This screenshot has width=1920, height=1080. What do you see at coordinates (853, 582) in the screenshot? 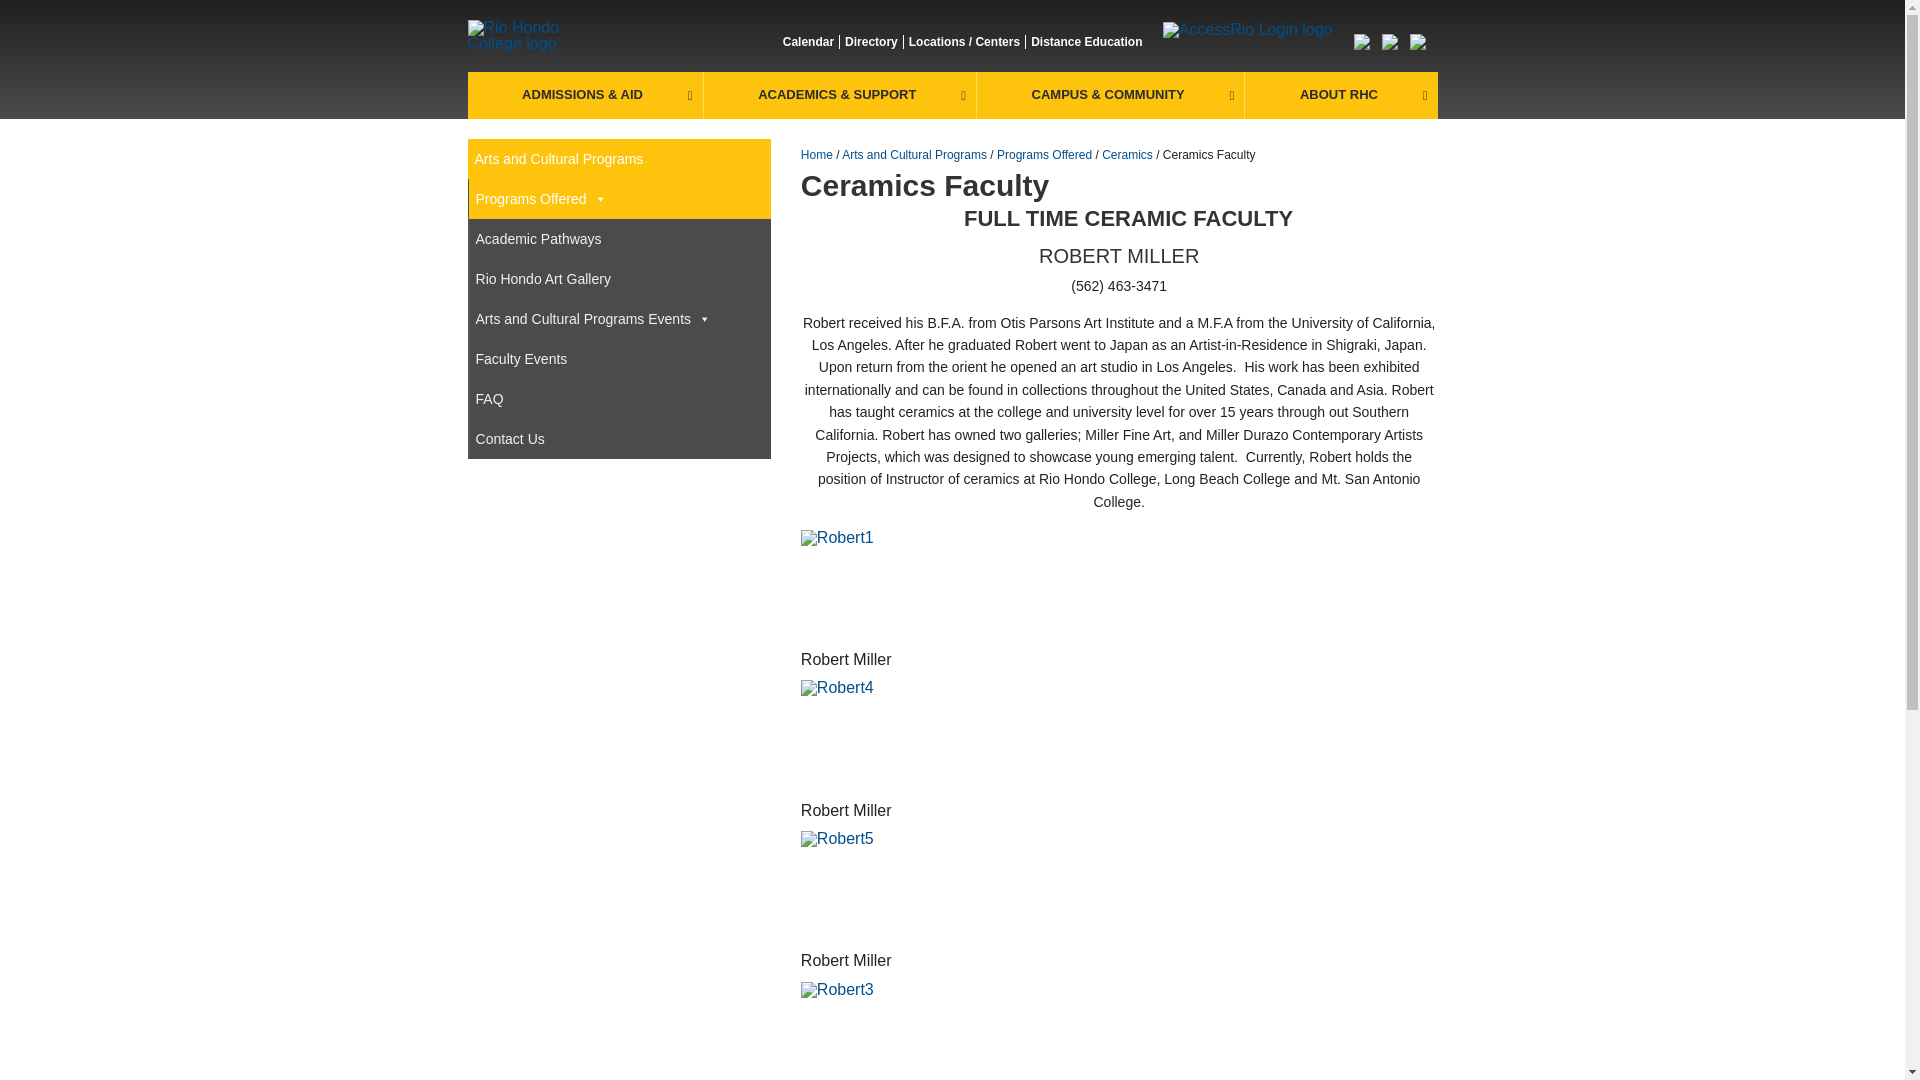
I see `Robert Miller Ceramics2` at bounding box center [853, 582].